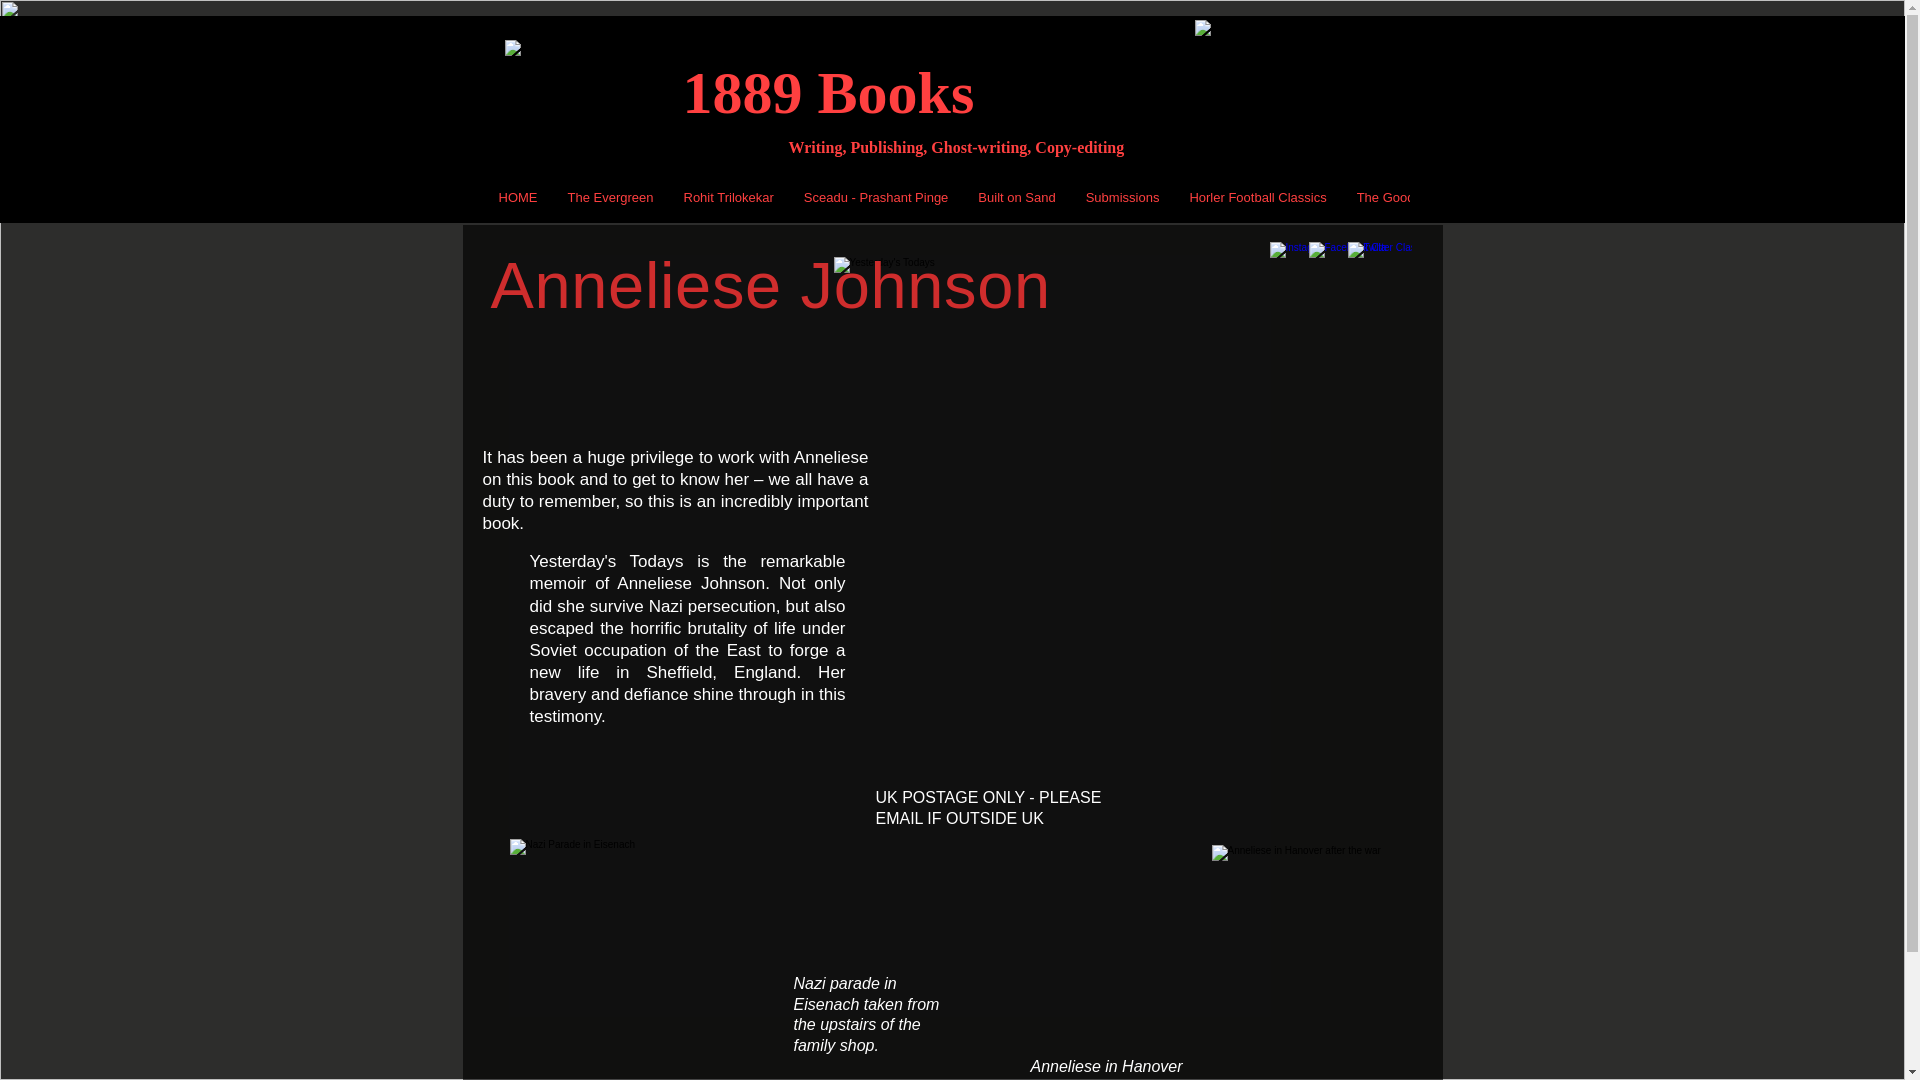 This screenshot has height=1080, width=1920. I want to click on Horler Football Classics, so click(1256, 200).